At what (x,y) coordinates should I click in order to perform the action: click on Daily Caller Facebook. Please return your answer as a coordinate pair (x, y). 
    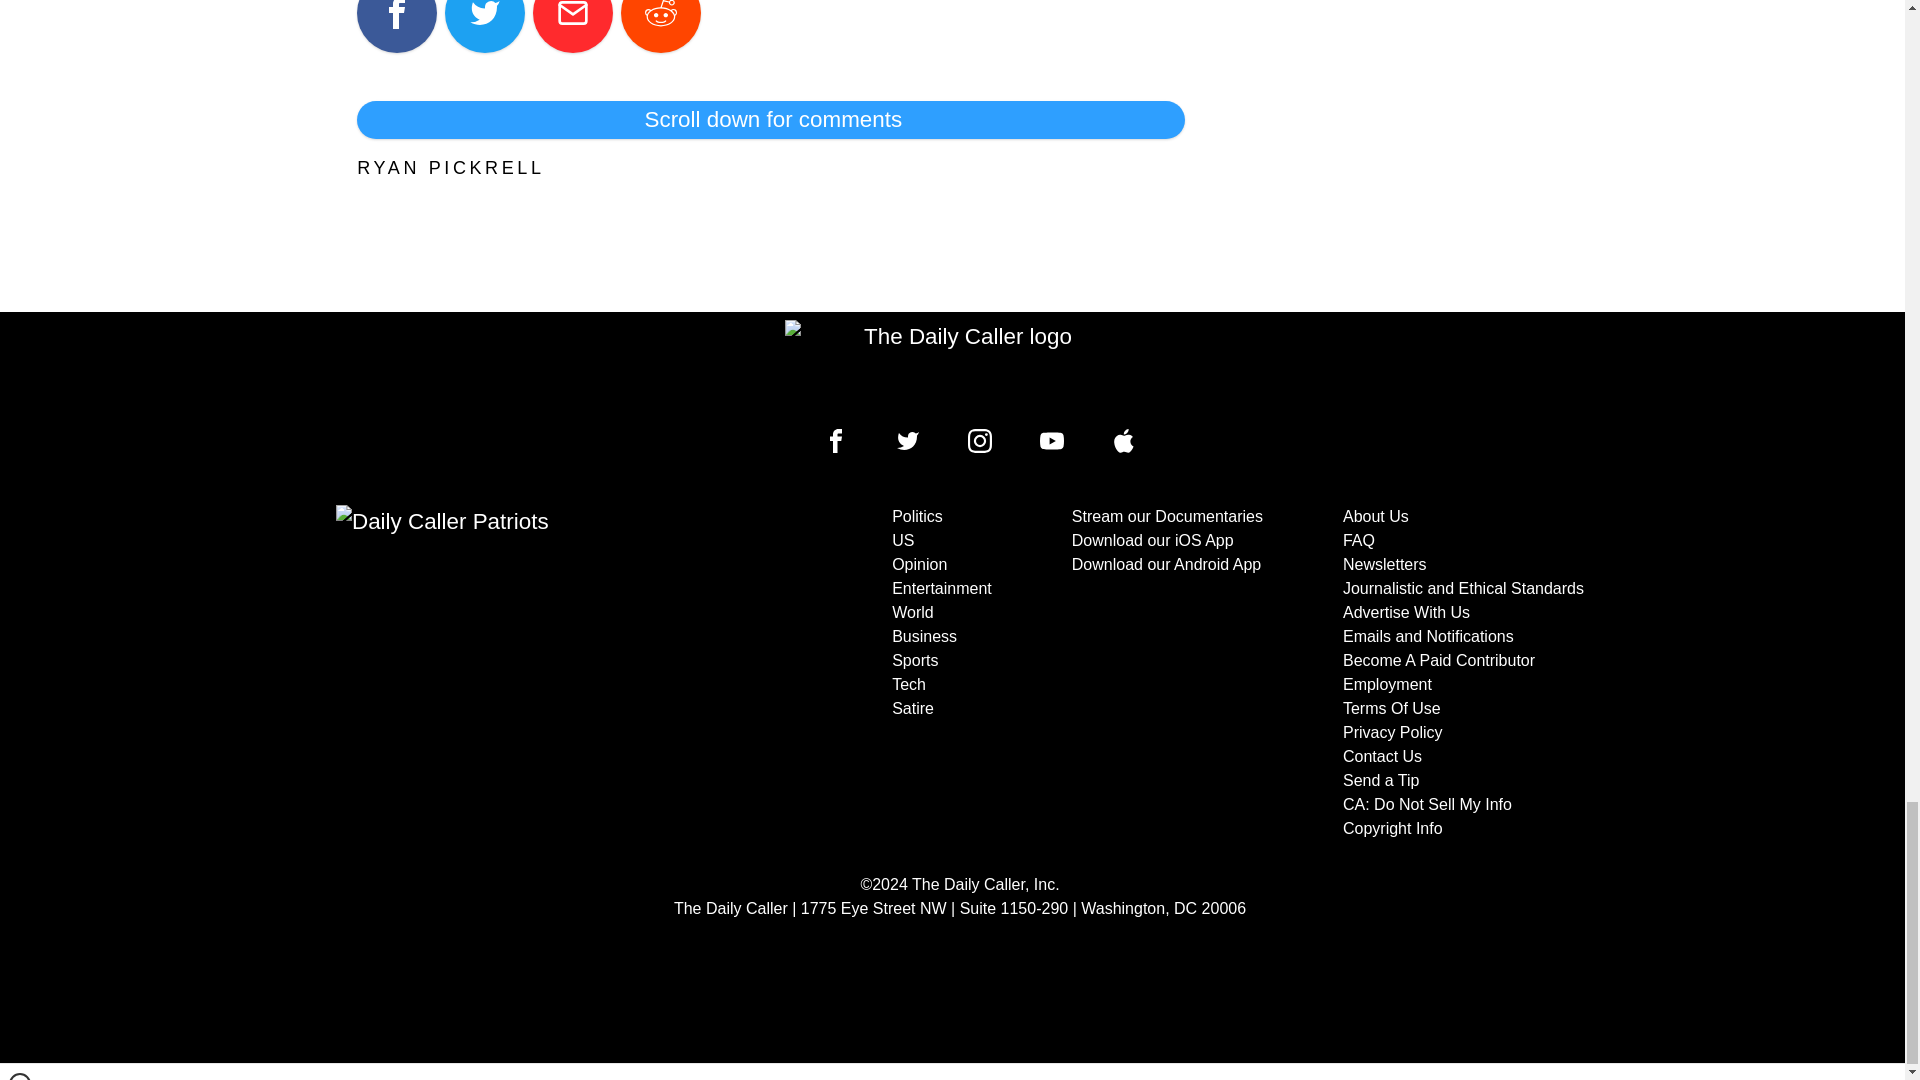
    Looking at the image, I should click on (836, 440).